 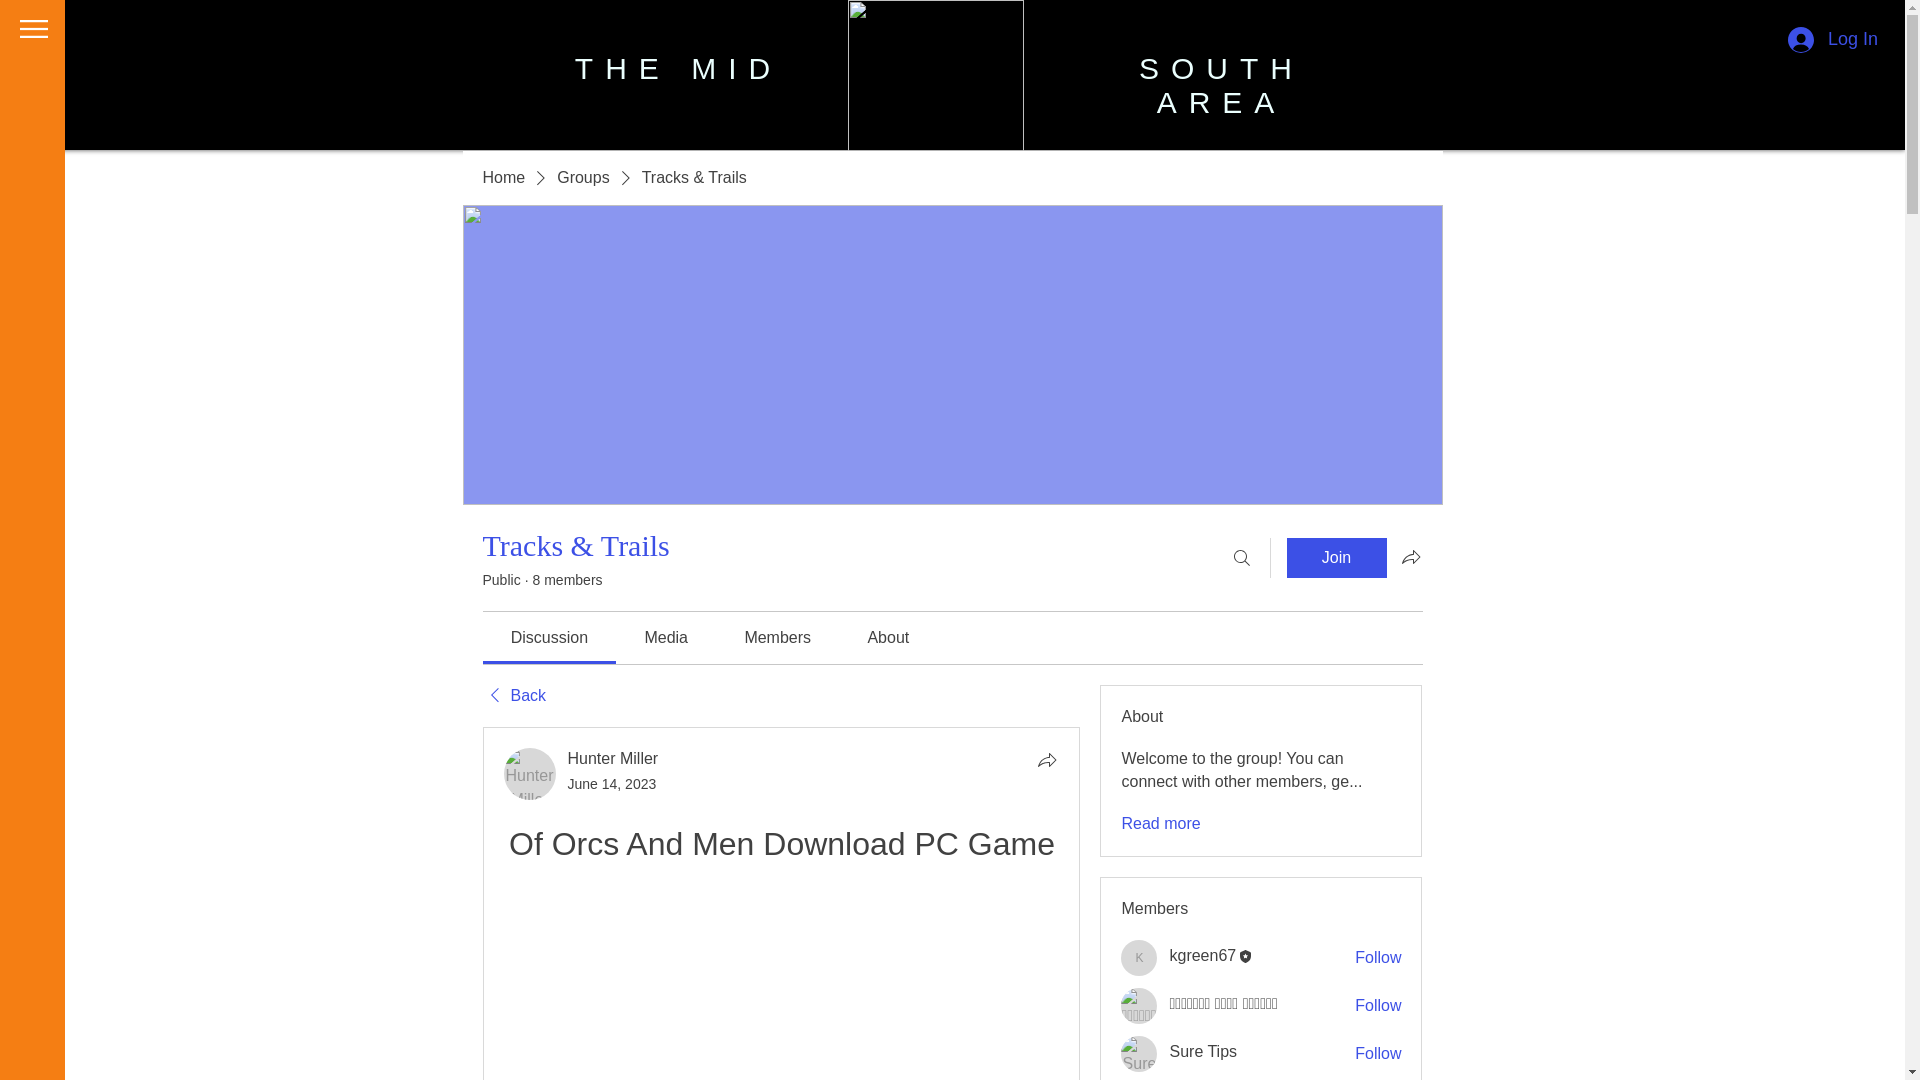 What do you see at coordinates (513, 696) in the screenshot?
I see `Back` at bounding box center [513, 696].